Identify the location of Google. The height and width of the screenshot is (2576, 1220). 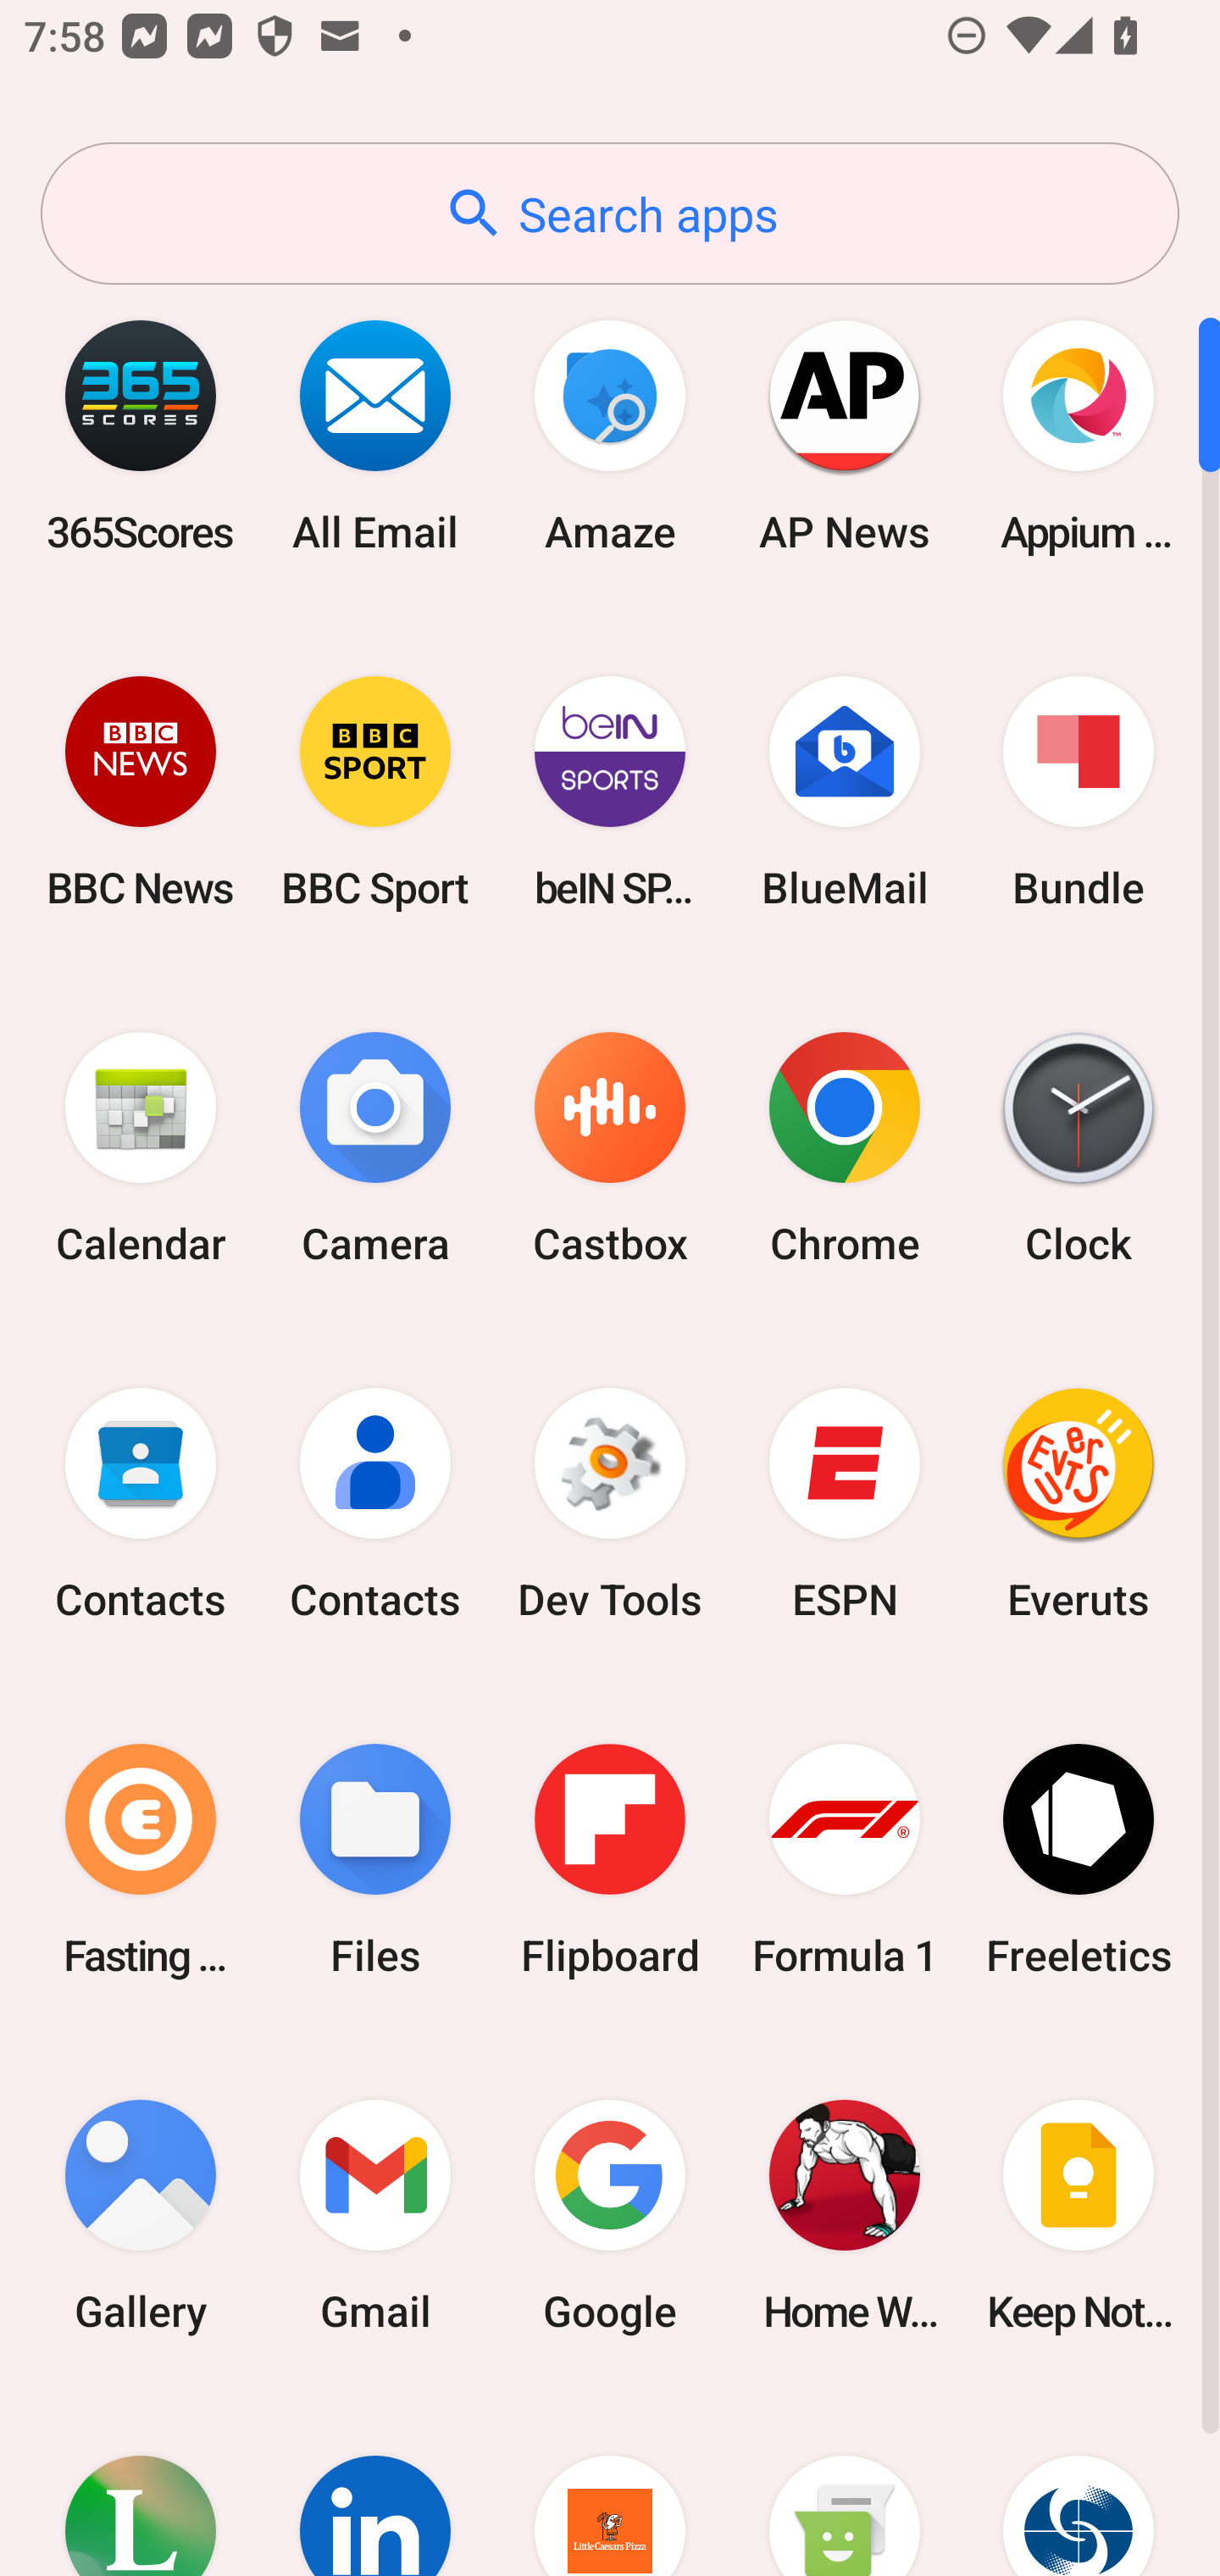
(610, 2215).